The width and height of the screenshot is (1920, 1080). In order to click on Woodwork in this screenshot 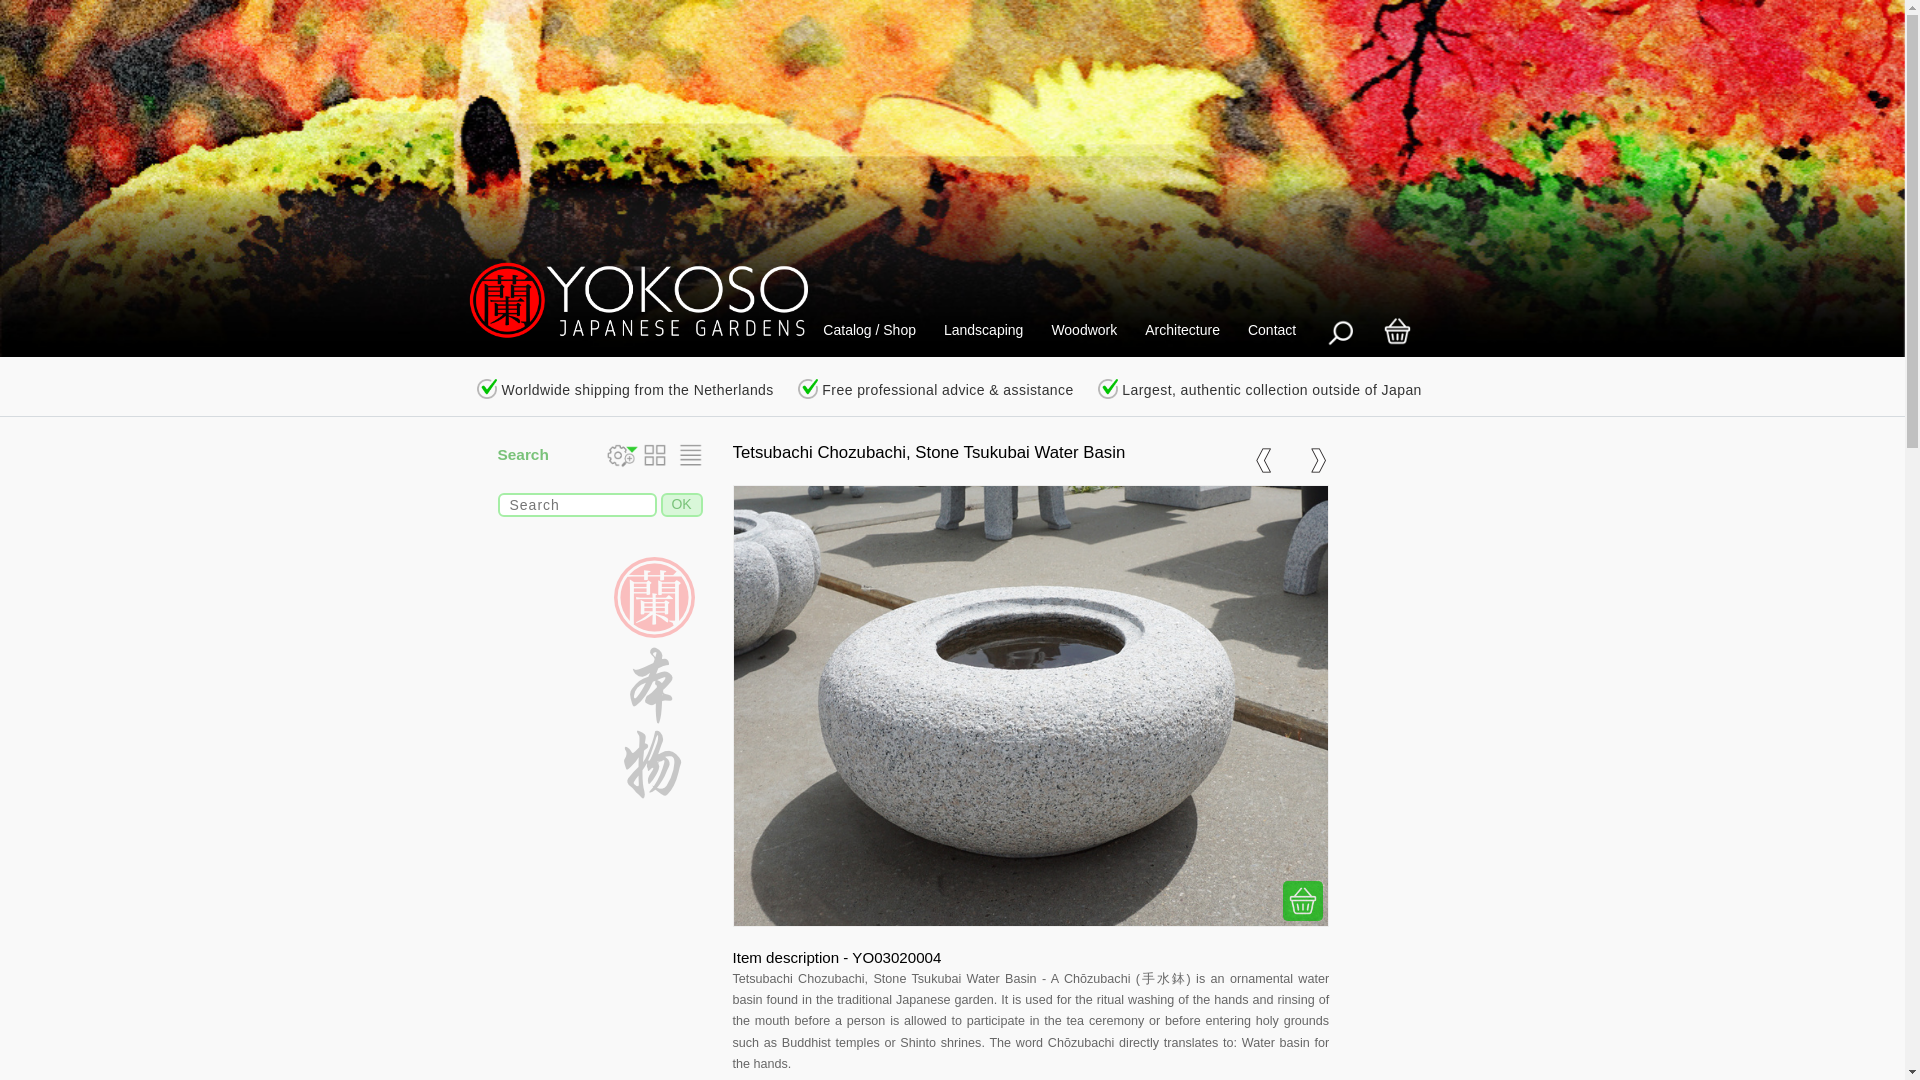, I will do `click(1083, 330)`.